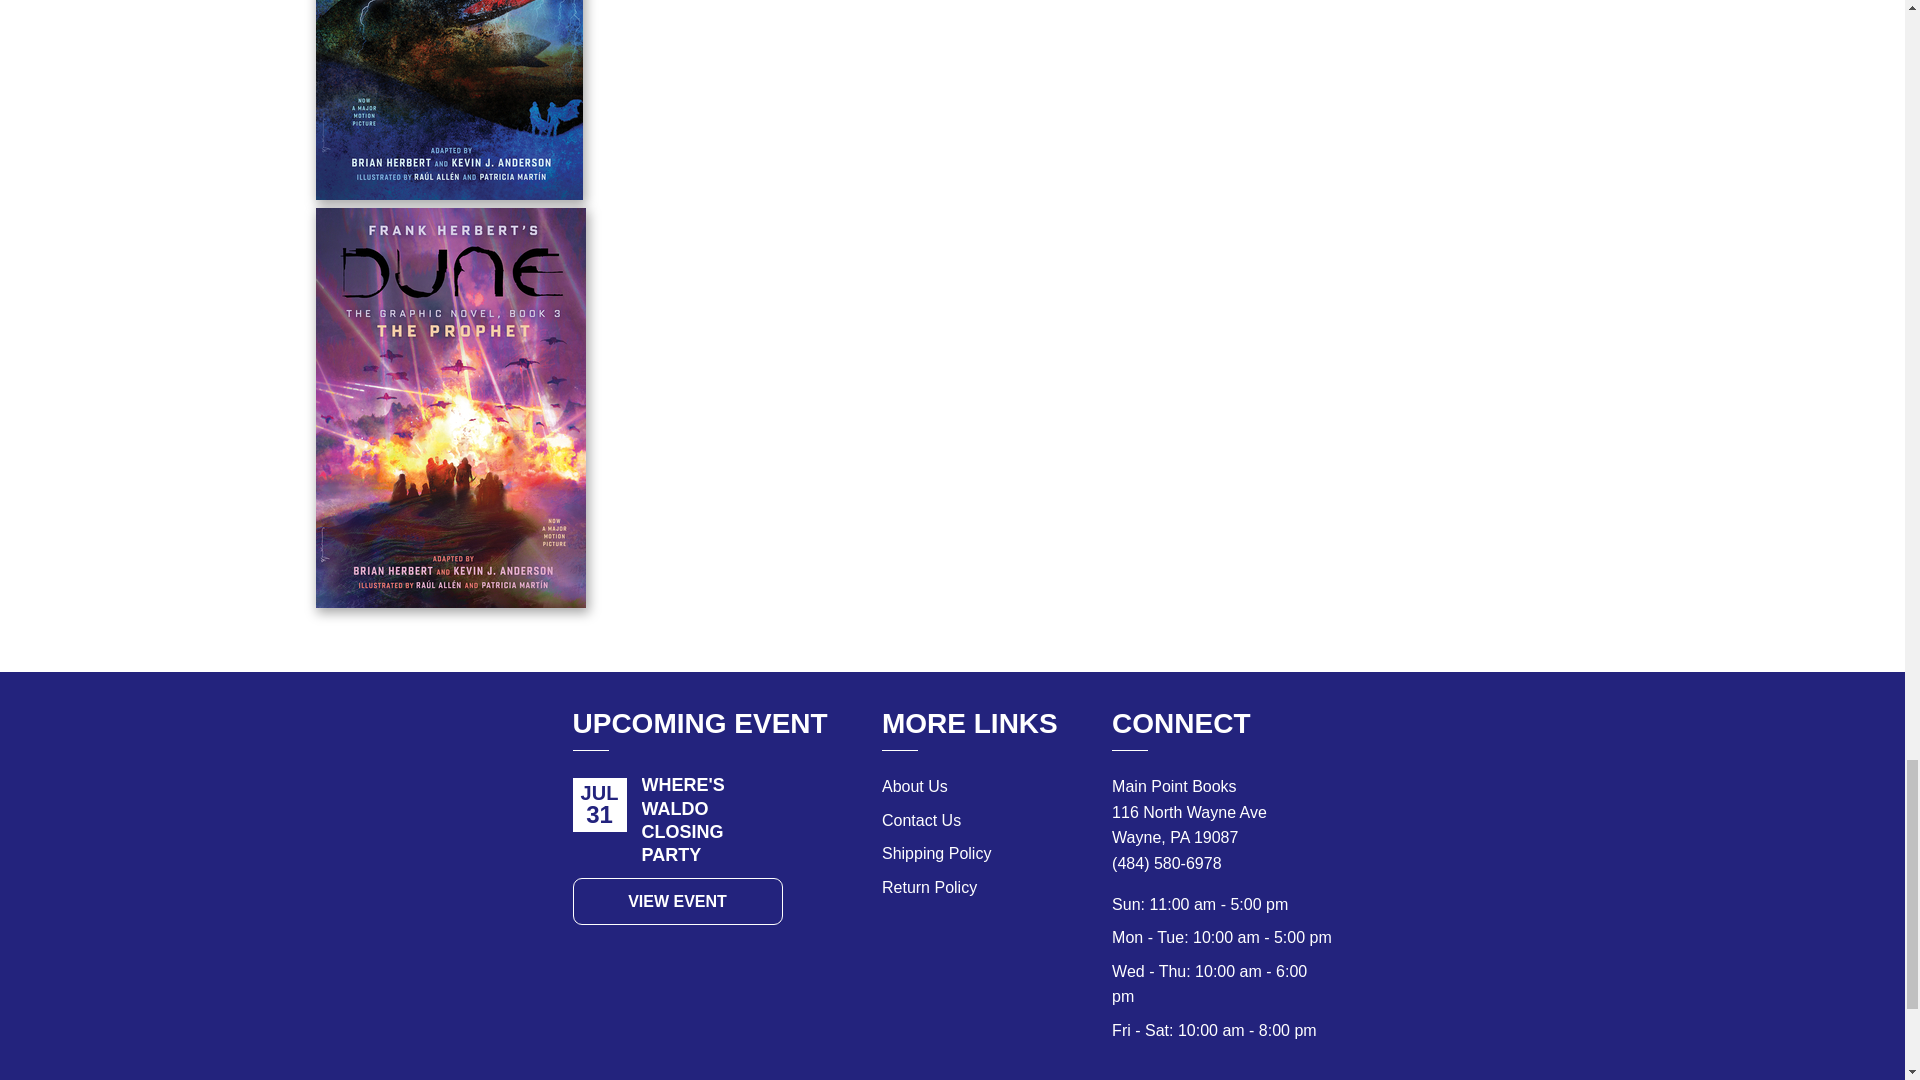  Describe the element at coordinates (936, 852) in the screenshot. I see `Shipping Policy` at that location.